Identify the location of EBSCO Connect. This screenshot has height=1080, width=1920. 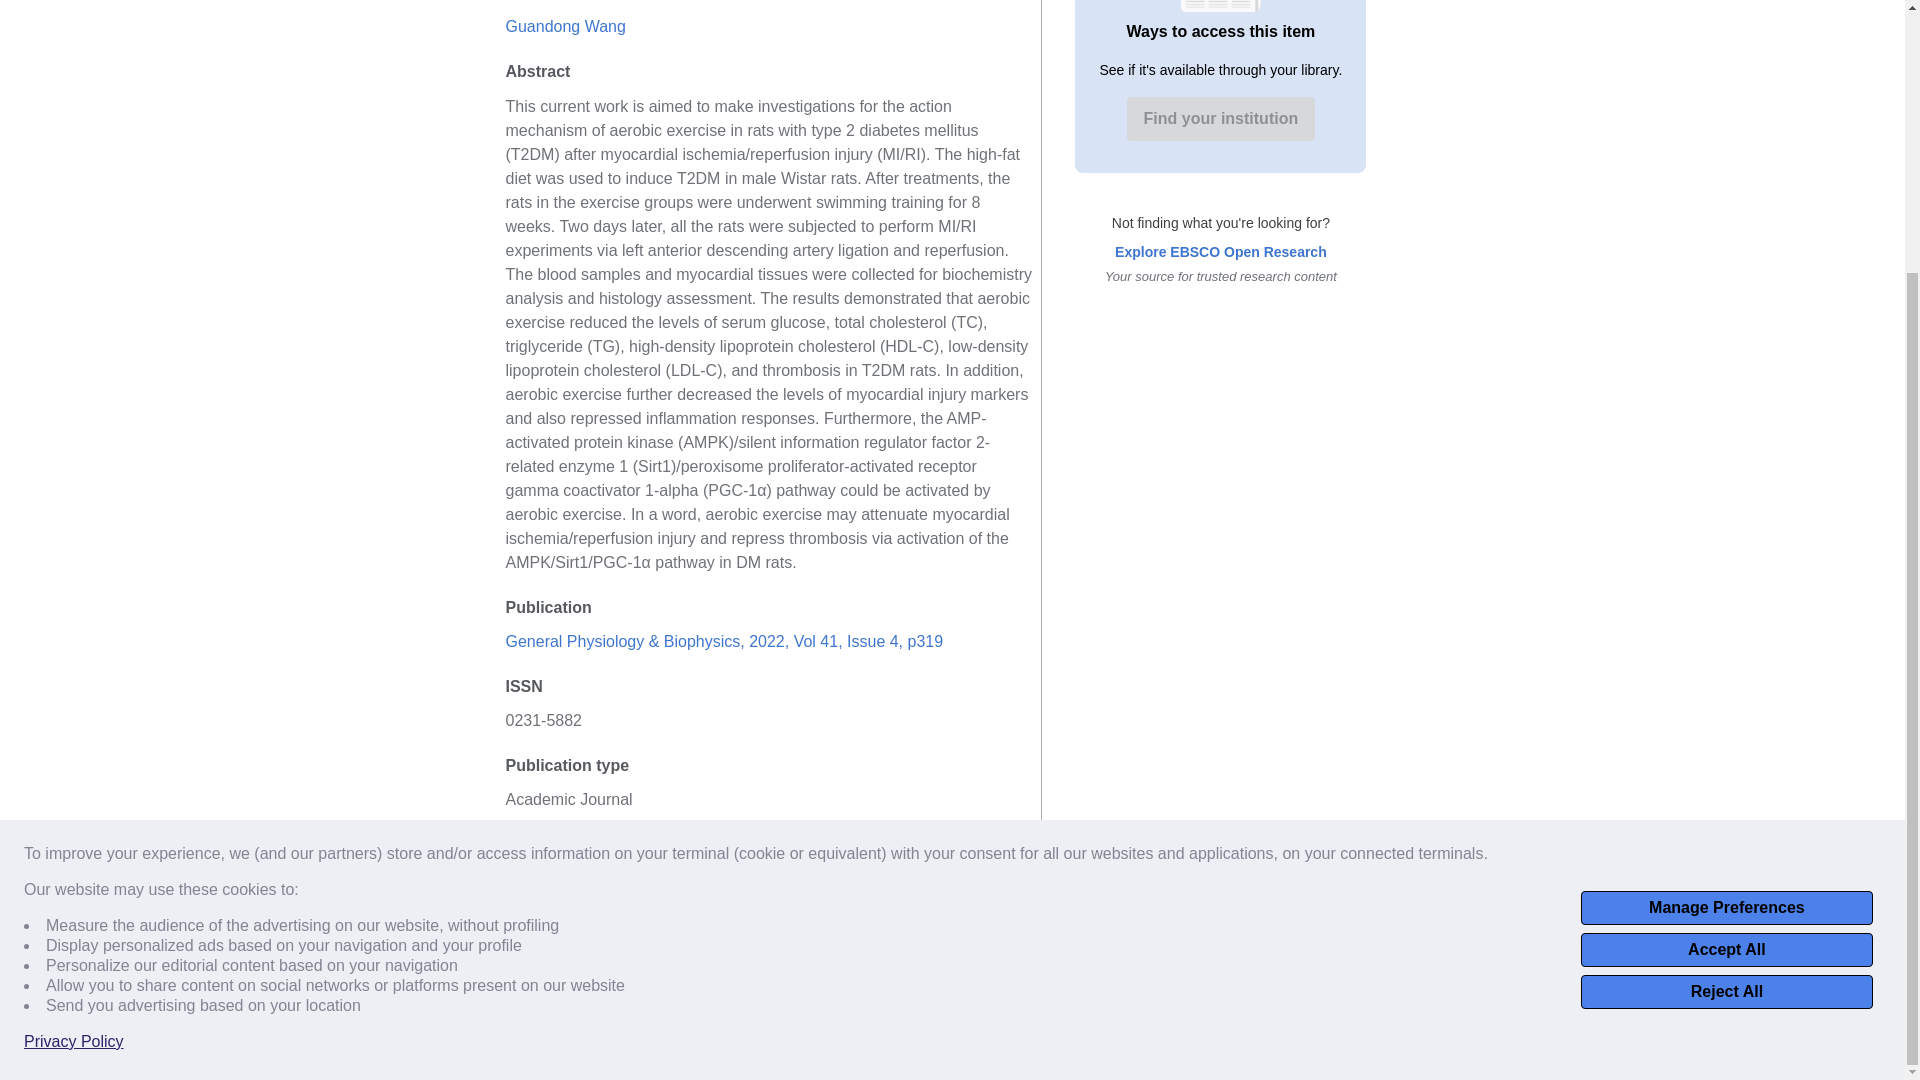
(744, 976).